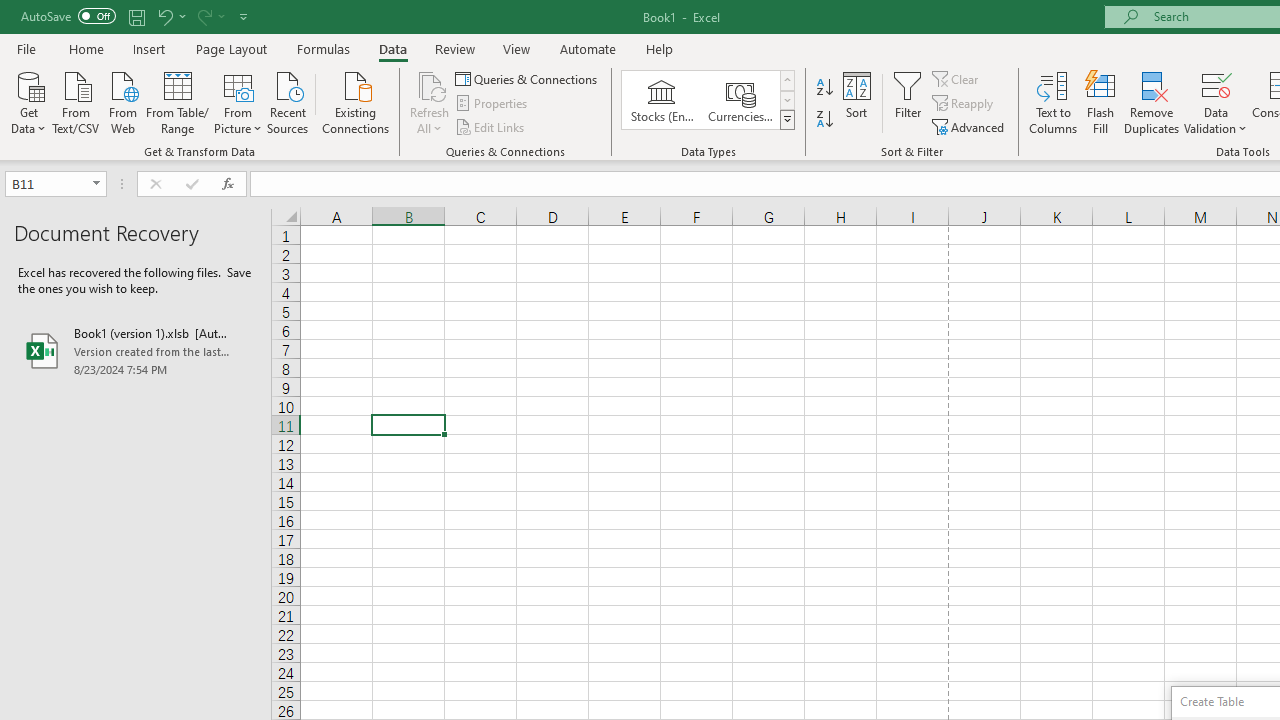 The height and width of the screenshot is (720, 1280). I want to click on Row up, so click(786, 80).